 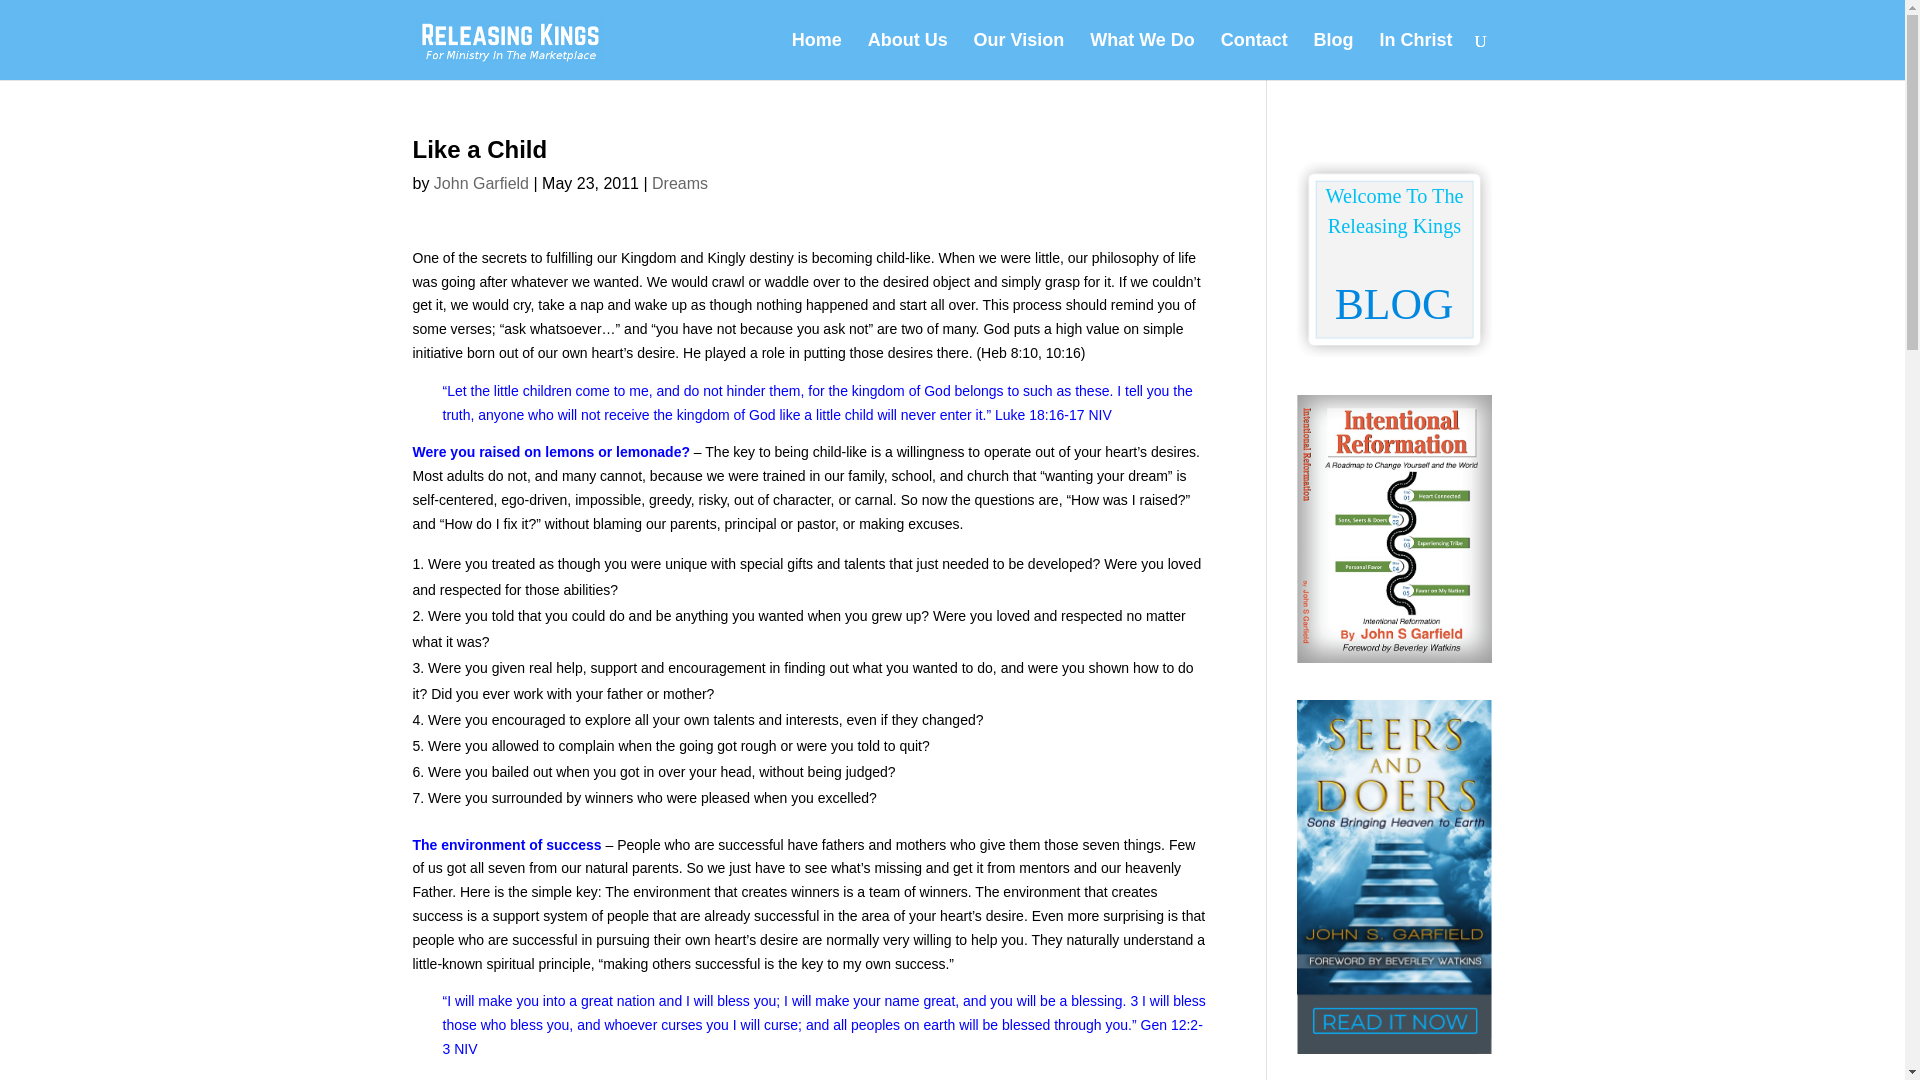 What do you see at coordinates (1142, 56) in the screenshot?
I see `What We Do` at bounding box center [1142, 56].